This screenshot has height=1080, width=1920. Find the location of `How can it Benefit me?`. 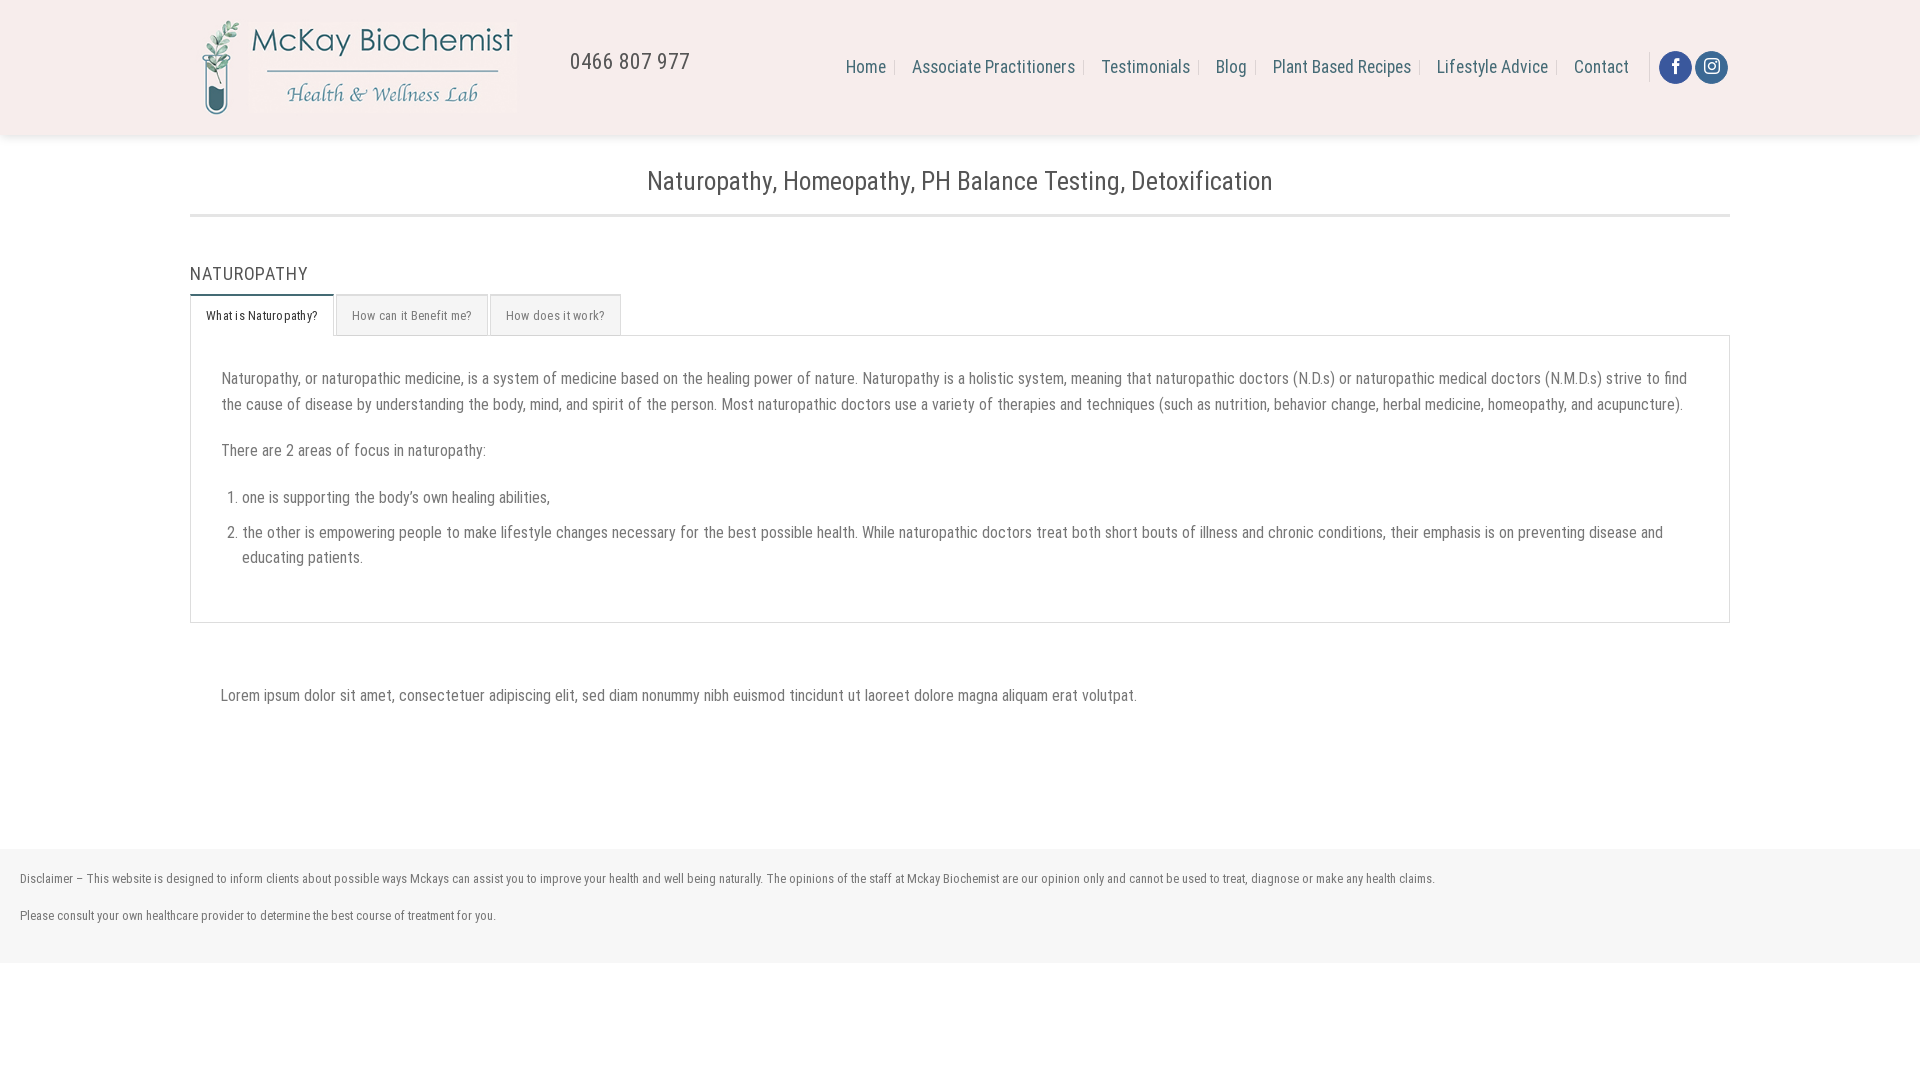

How can it Benefit me? is located at coordinates (412, 315).